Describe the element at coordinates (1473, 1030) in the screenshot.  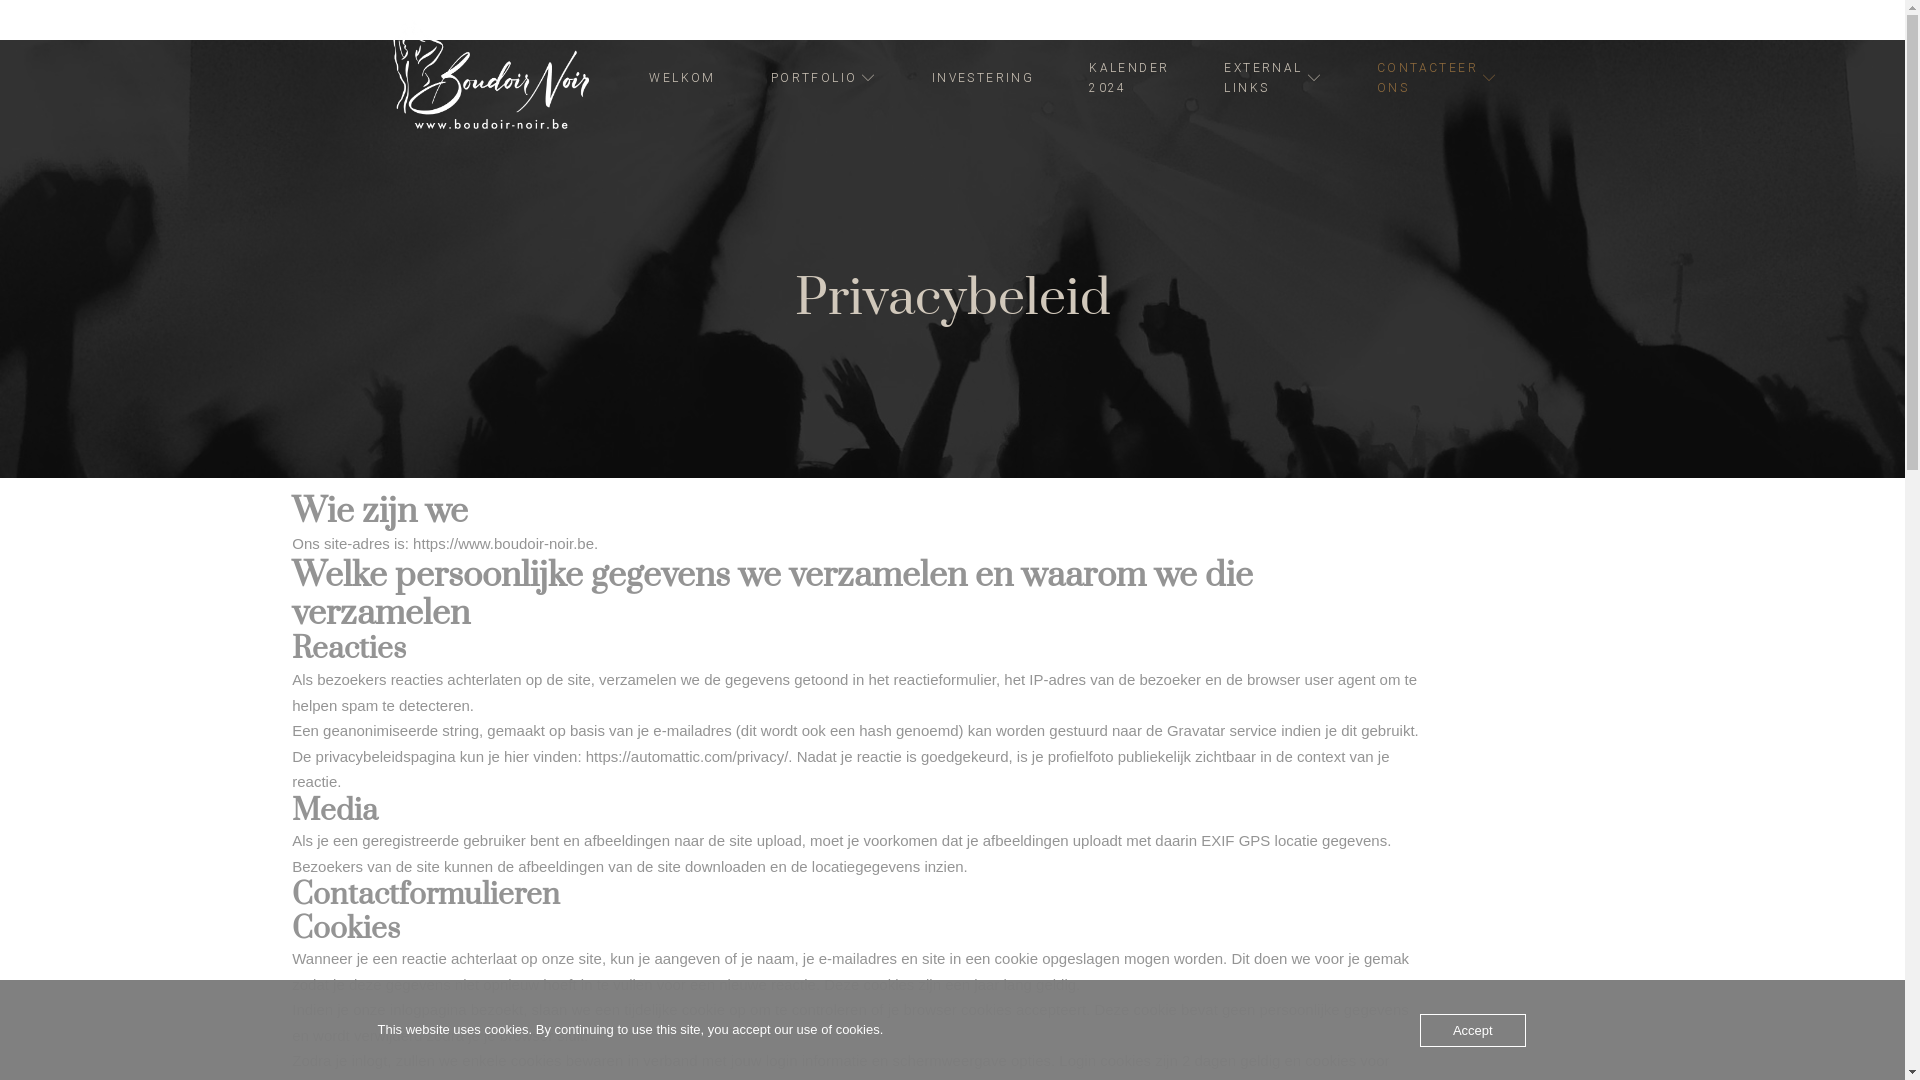
I see `Accept` at that location.